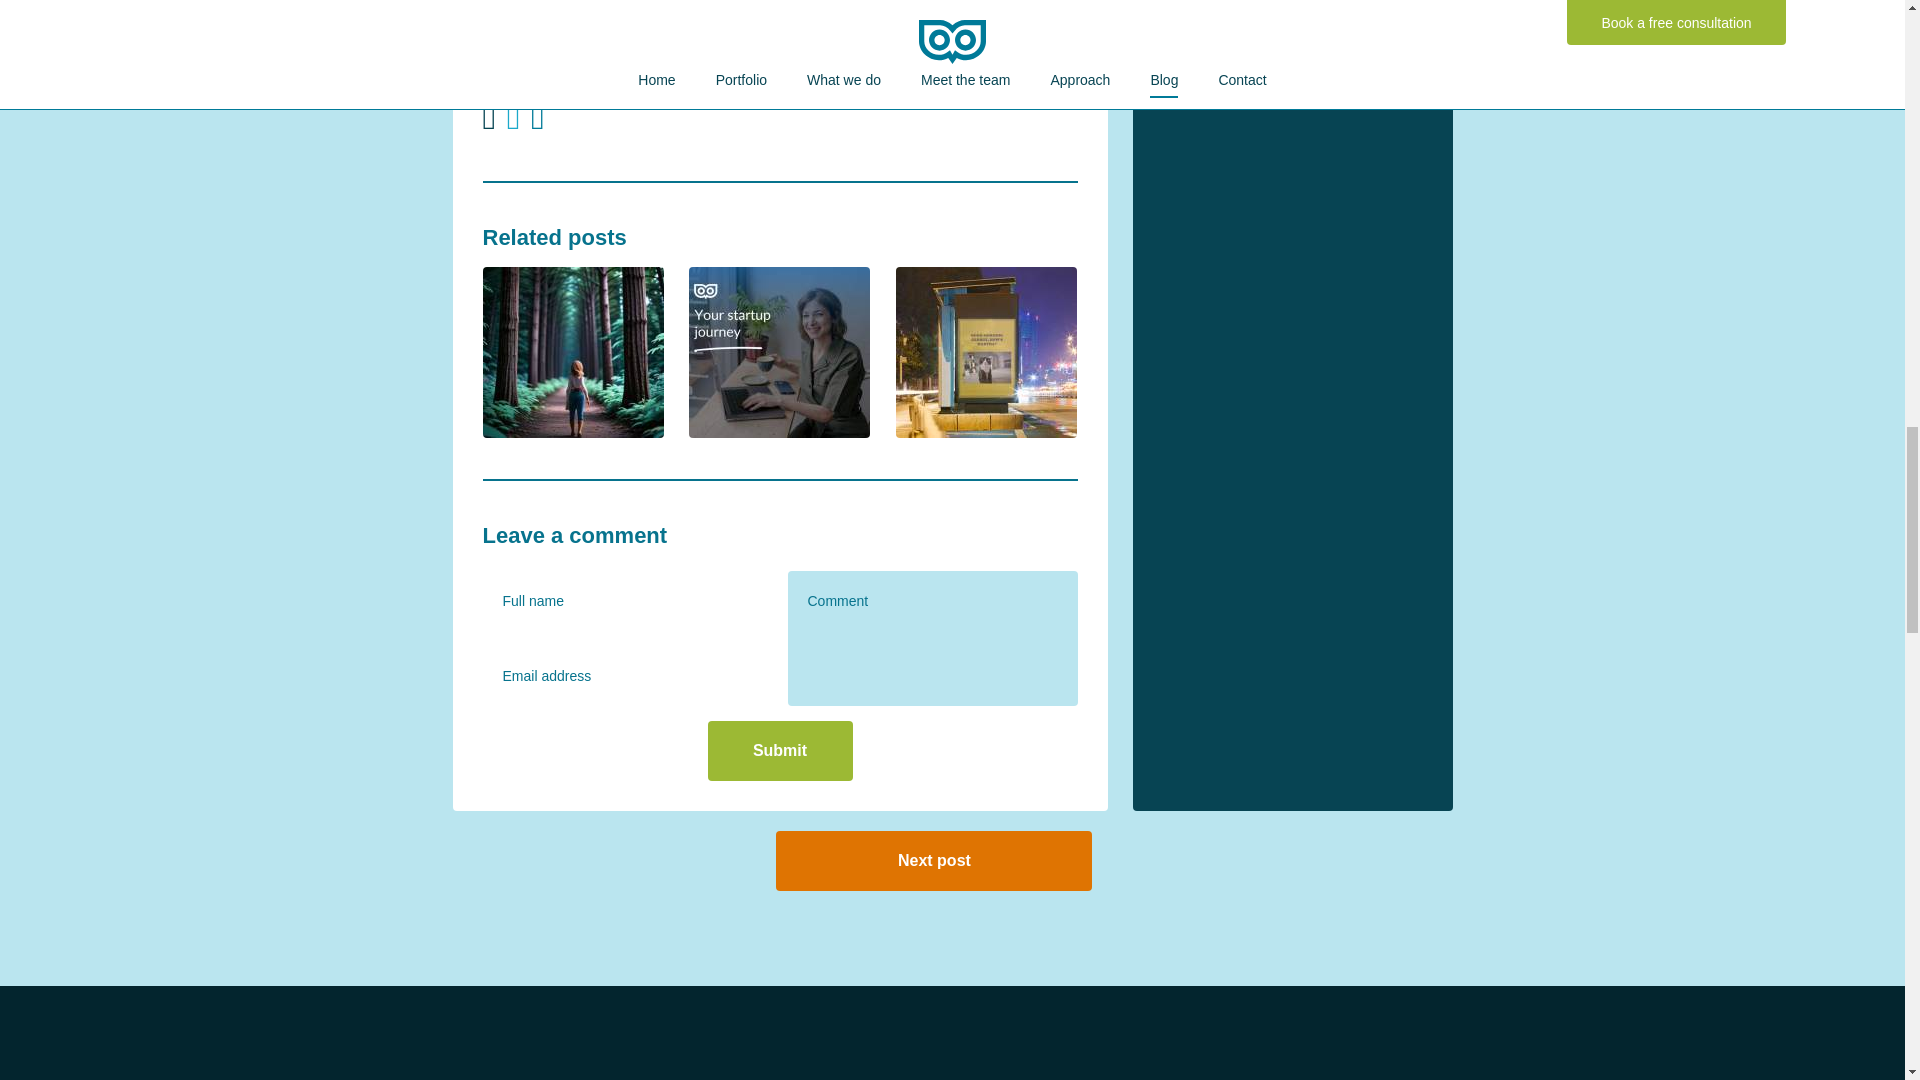  I want to click on Contact us, so click(756, 7).